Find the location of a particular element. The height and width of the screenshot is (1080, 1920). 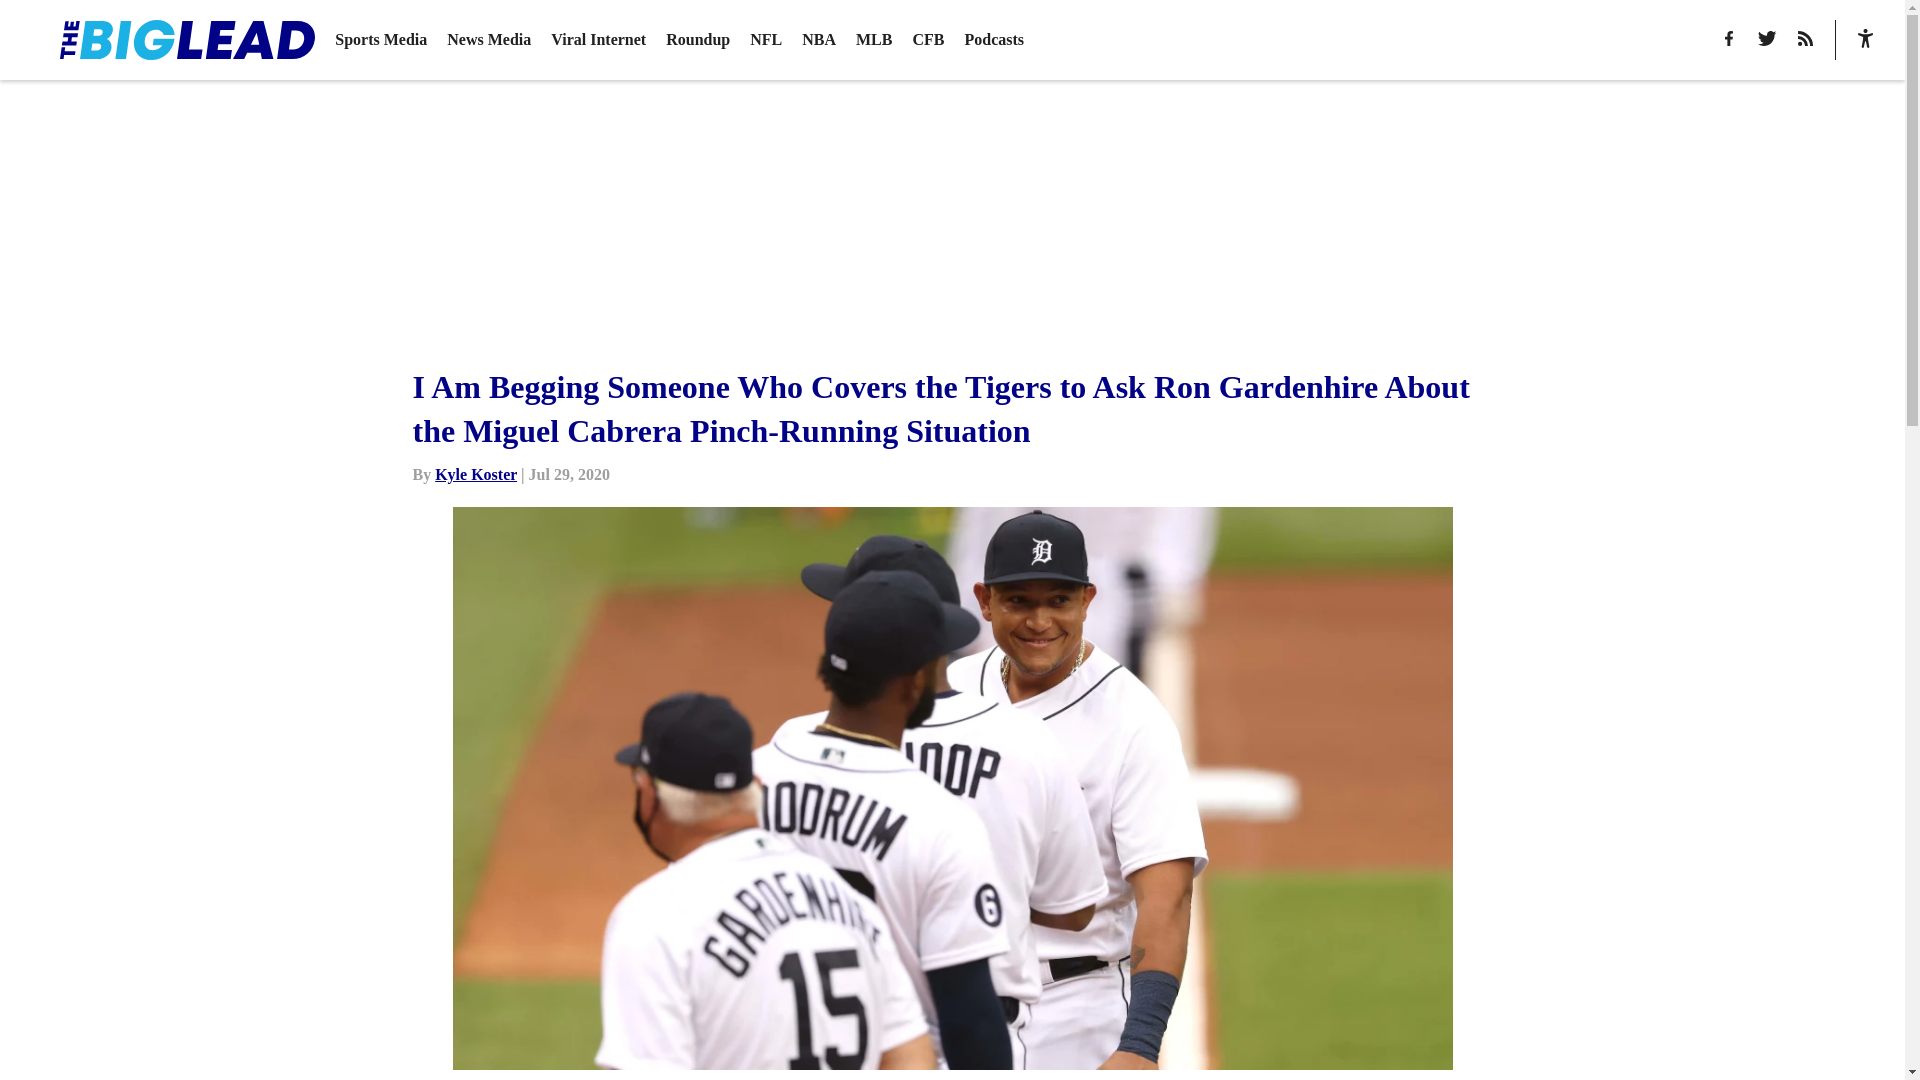

Roundup is located at coordinates (698, 40).